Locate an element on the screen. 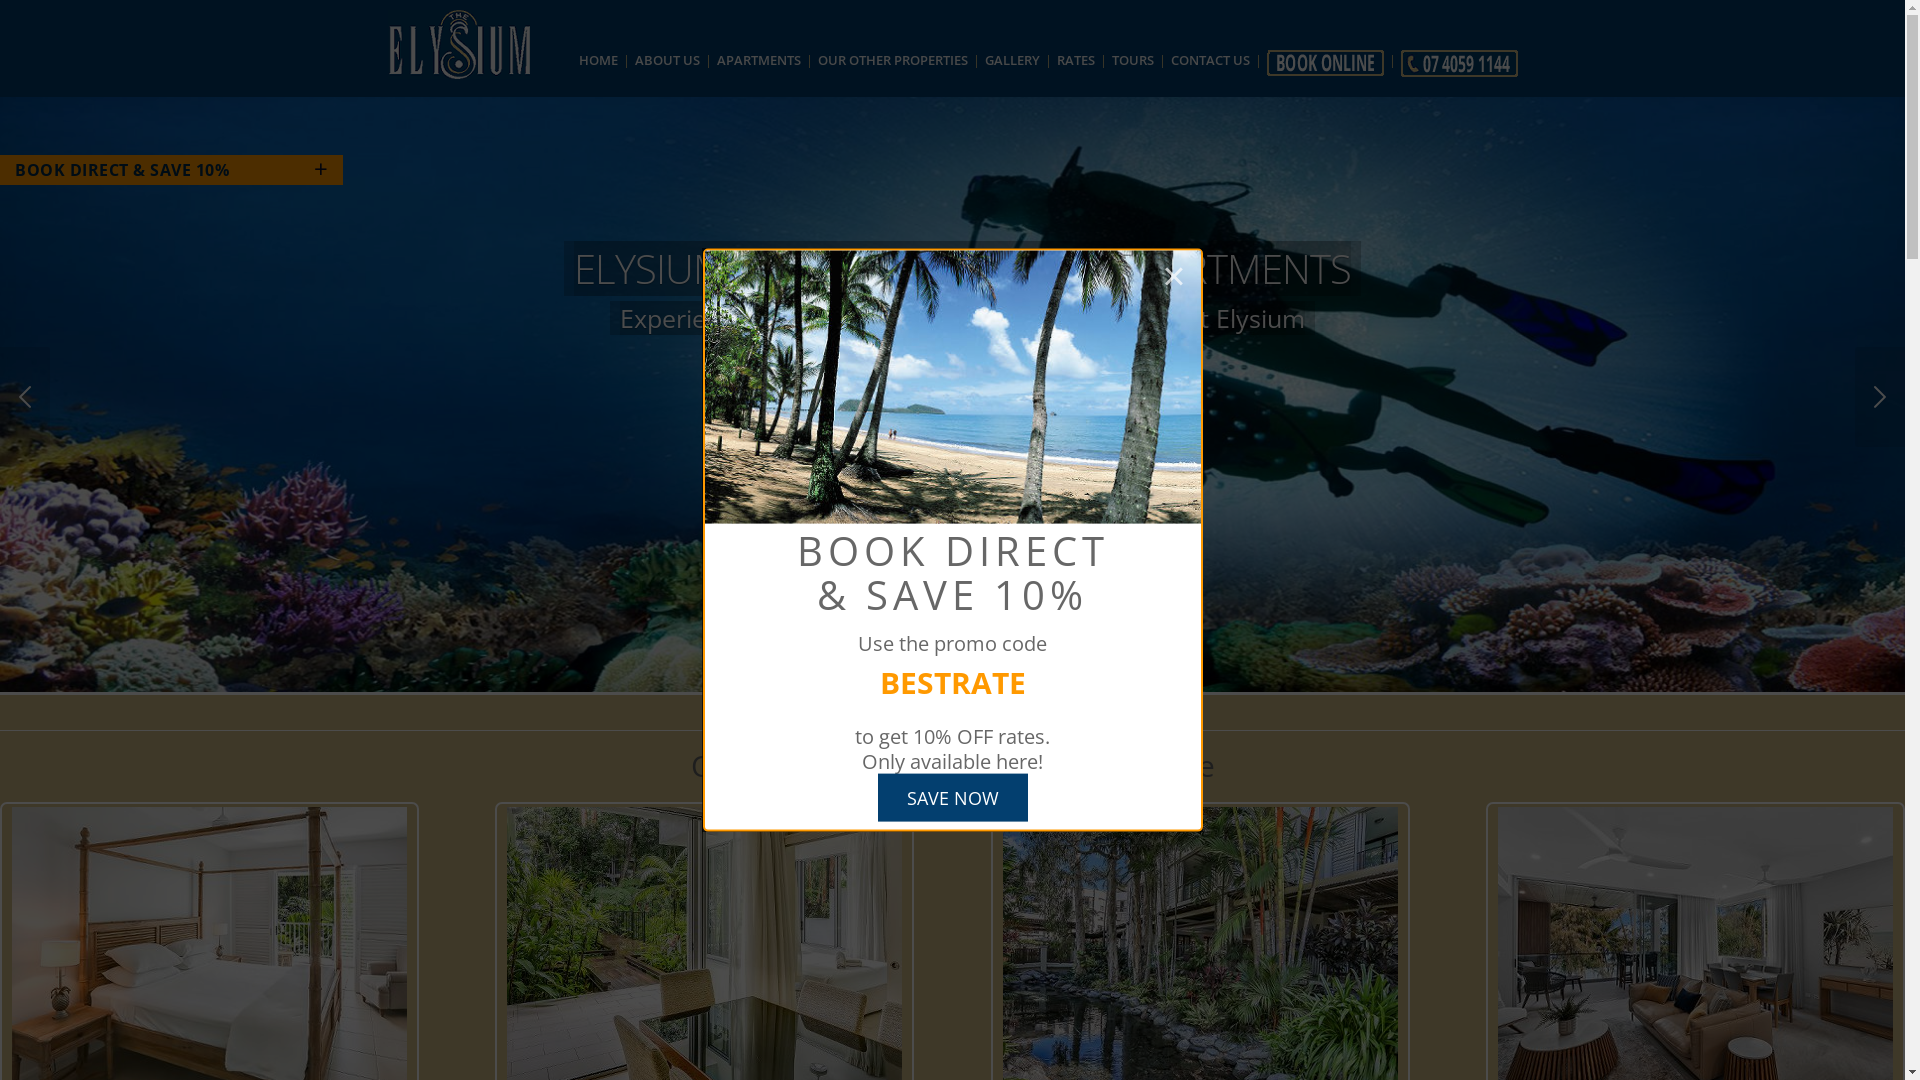 The height and width of the screenshot is (1080, 1920). Elysium Apartments is located at coordinates (839, 605).